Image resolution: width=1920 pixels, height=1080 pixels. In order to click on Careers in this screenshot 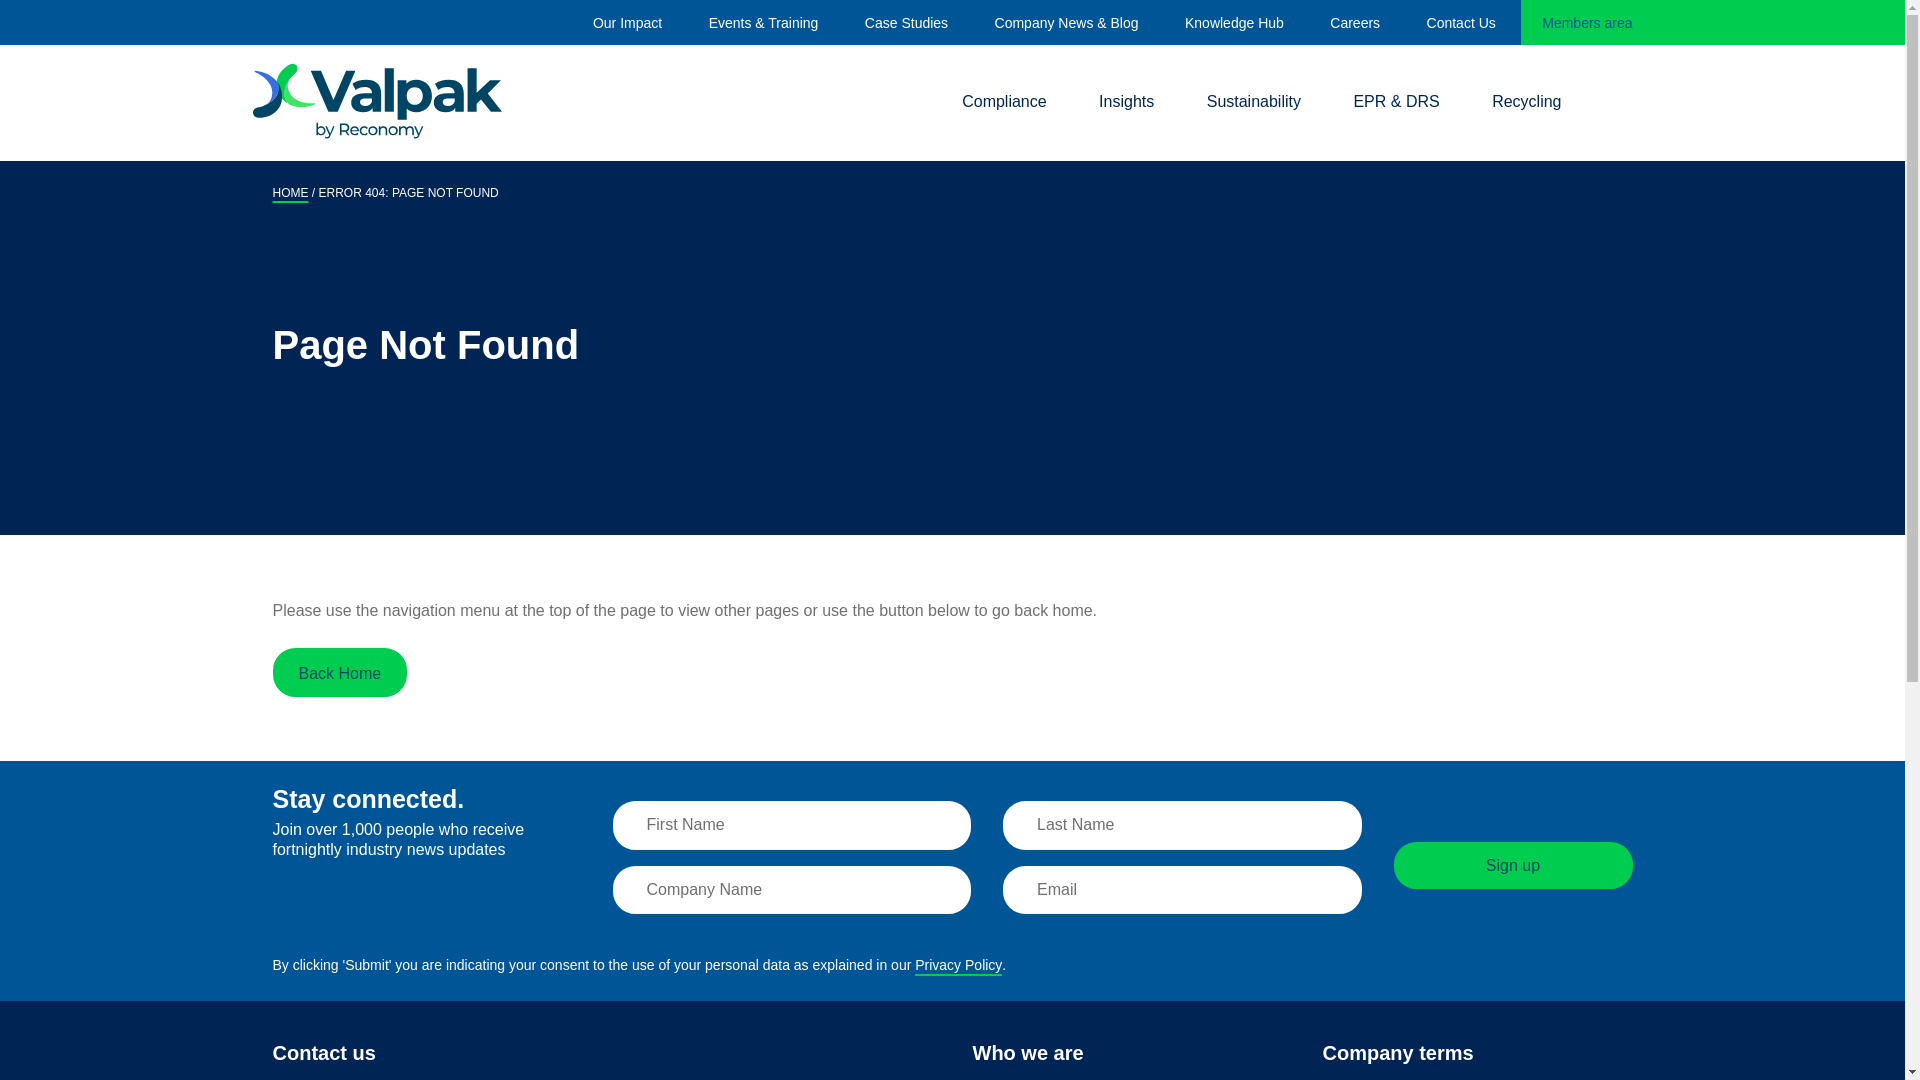, I will do `click(1355, 22)`.